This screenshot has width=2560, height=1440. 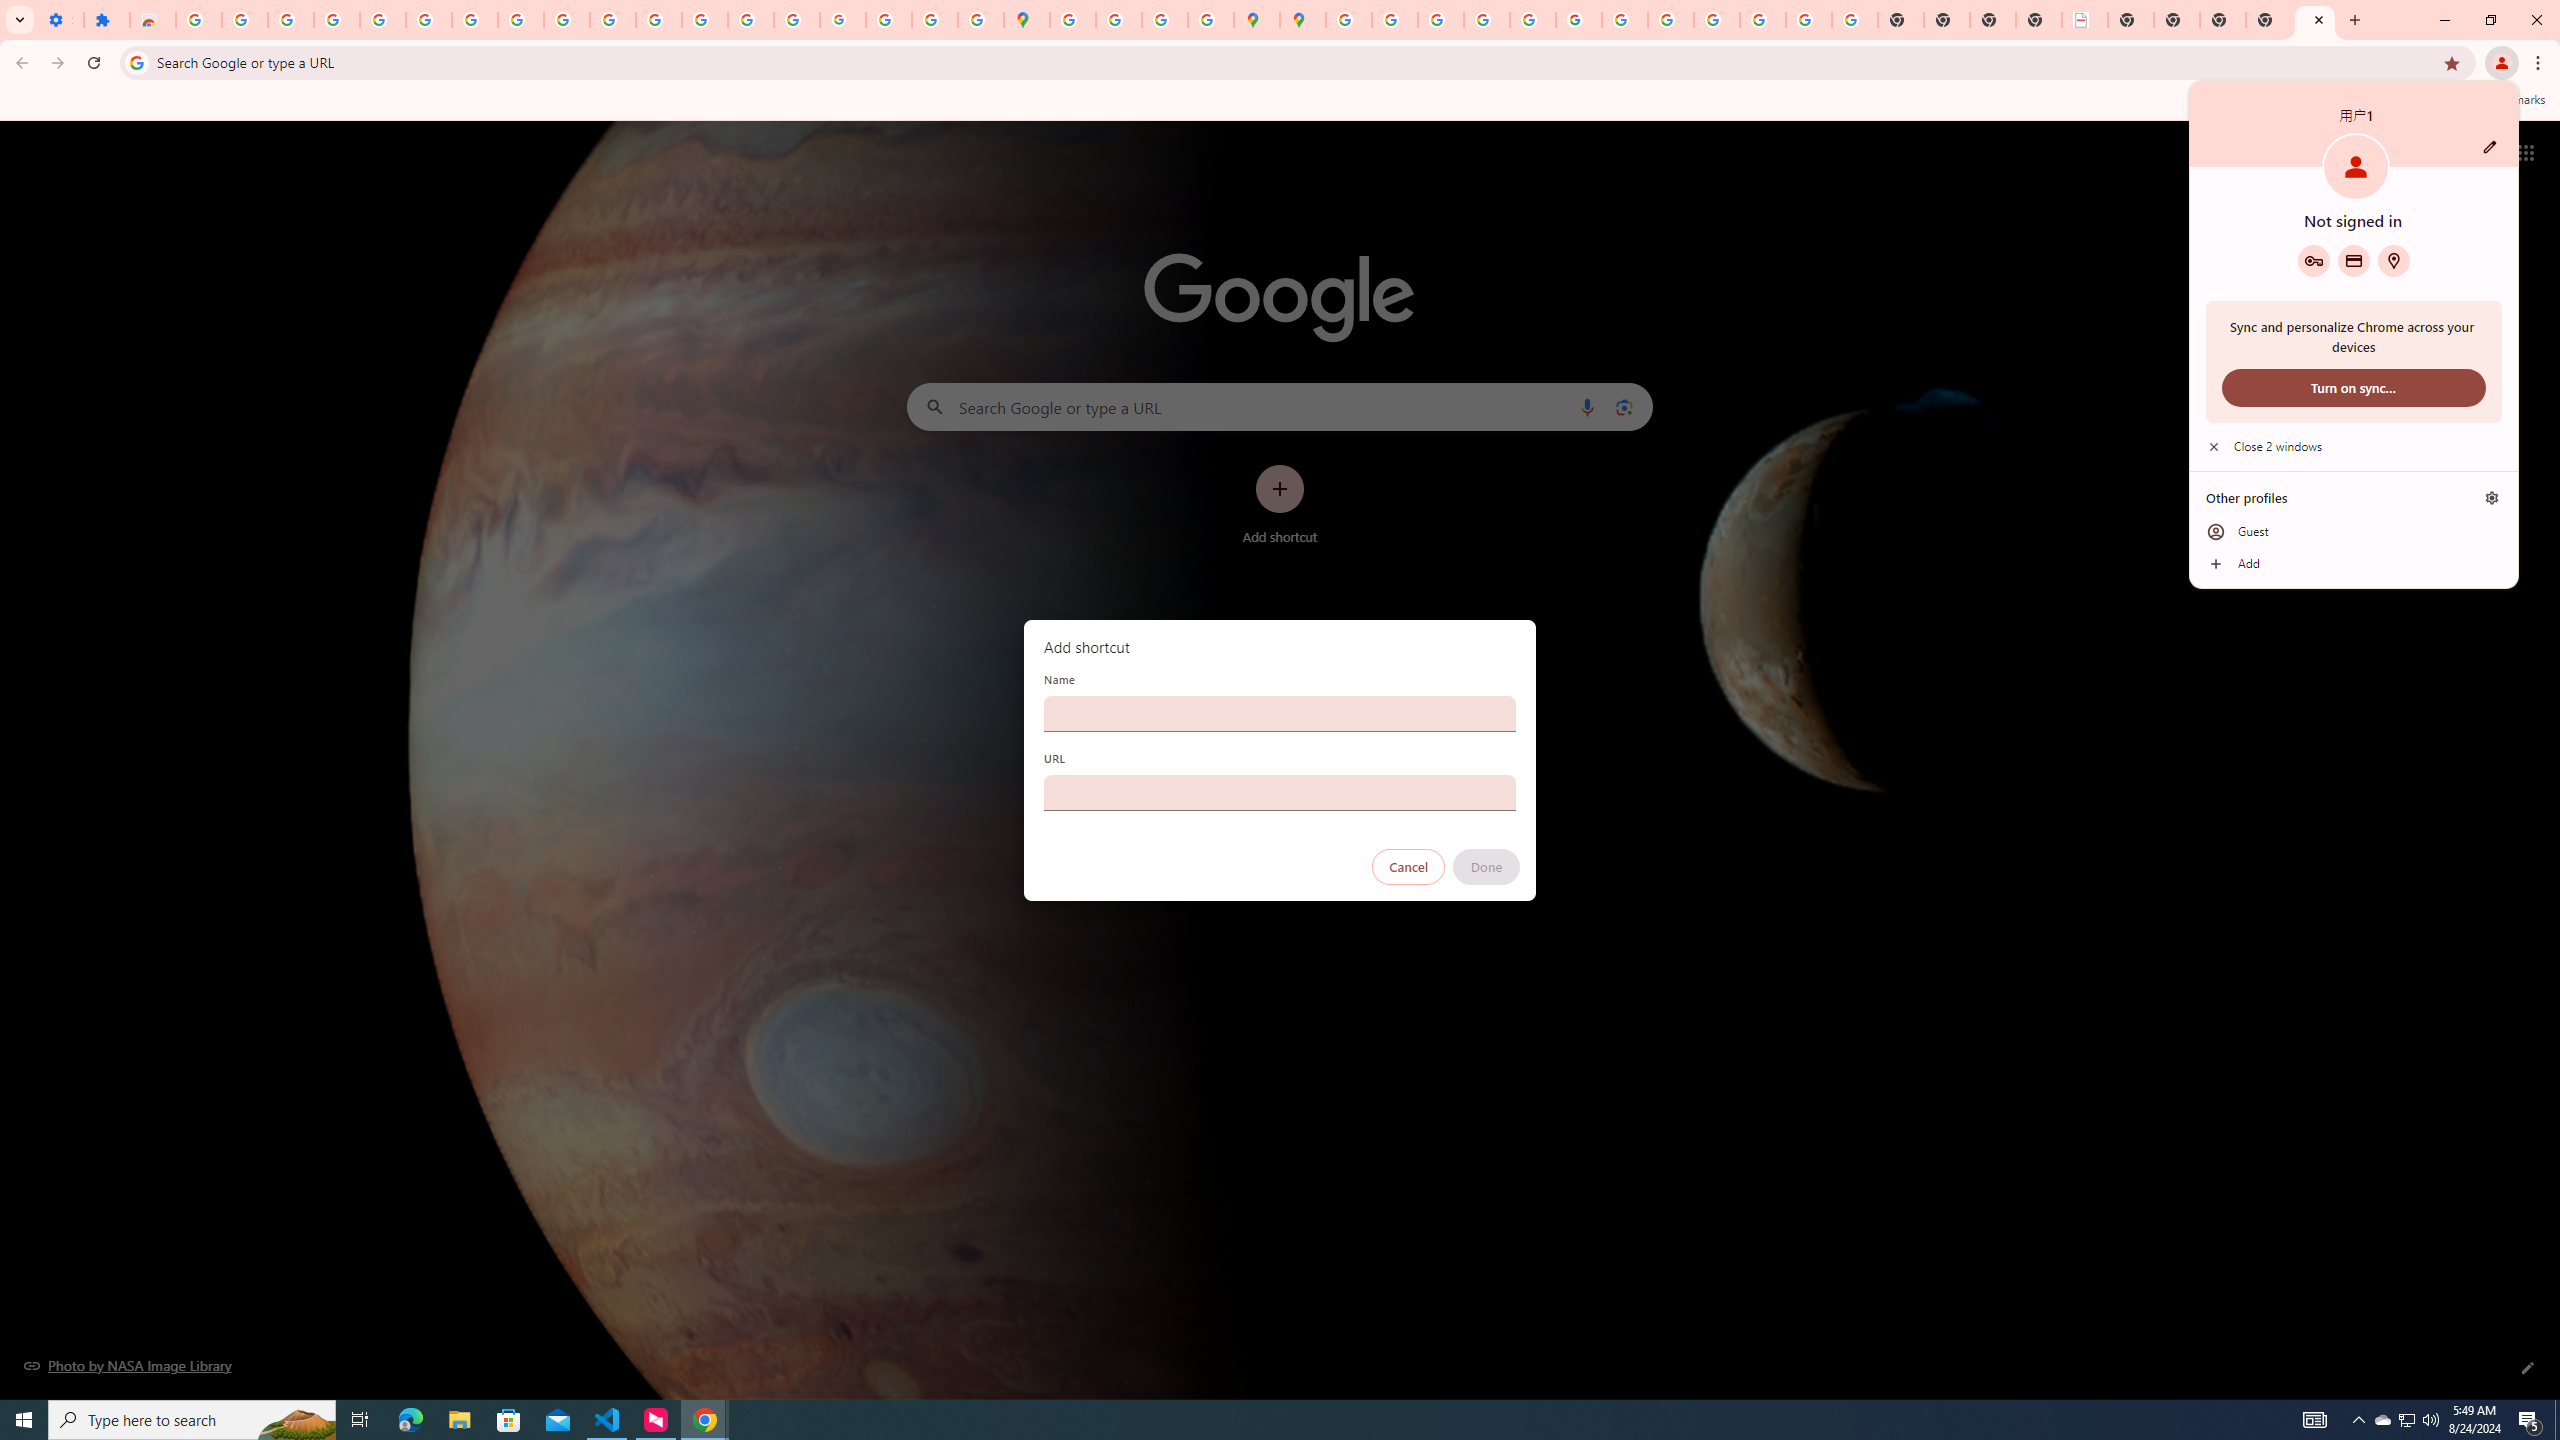 What do you see at coordinates (2358, 1420) in the screenshot?
I see `Notification Chevron` at bounding box center [2358, 1420].